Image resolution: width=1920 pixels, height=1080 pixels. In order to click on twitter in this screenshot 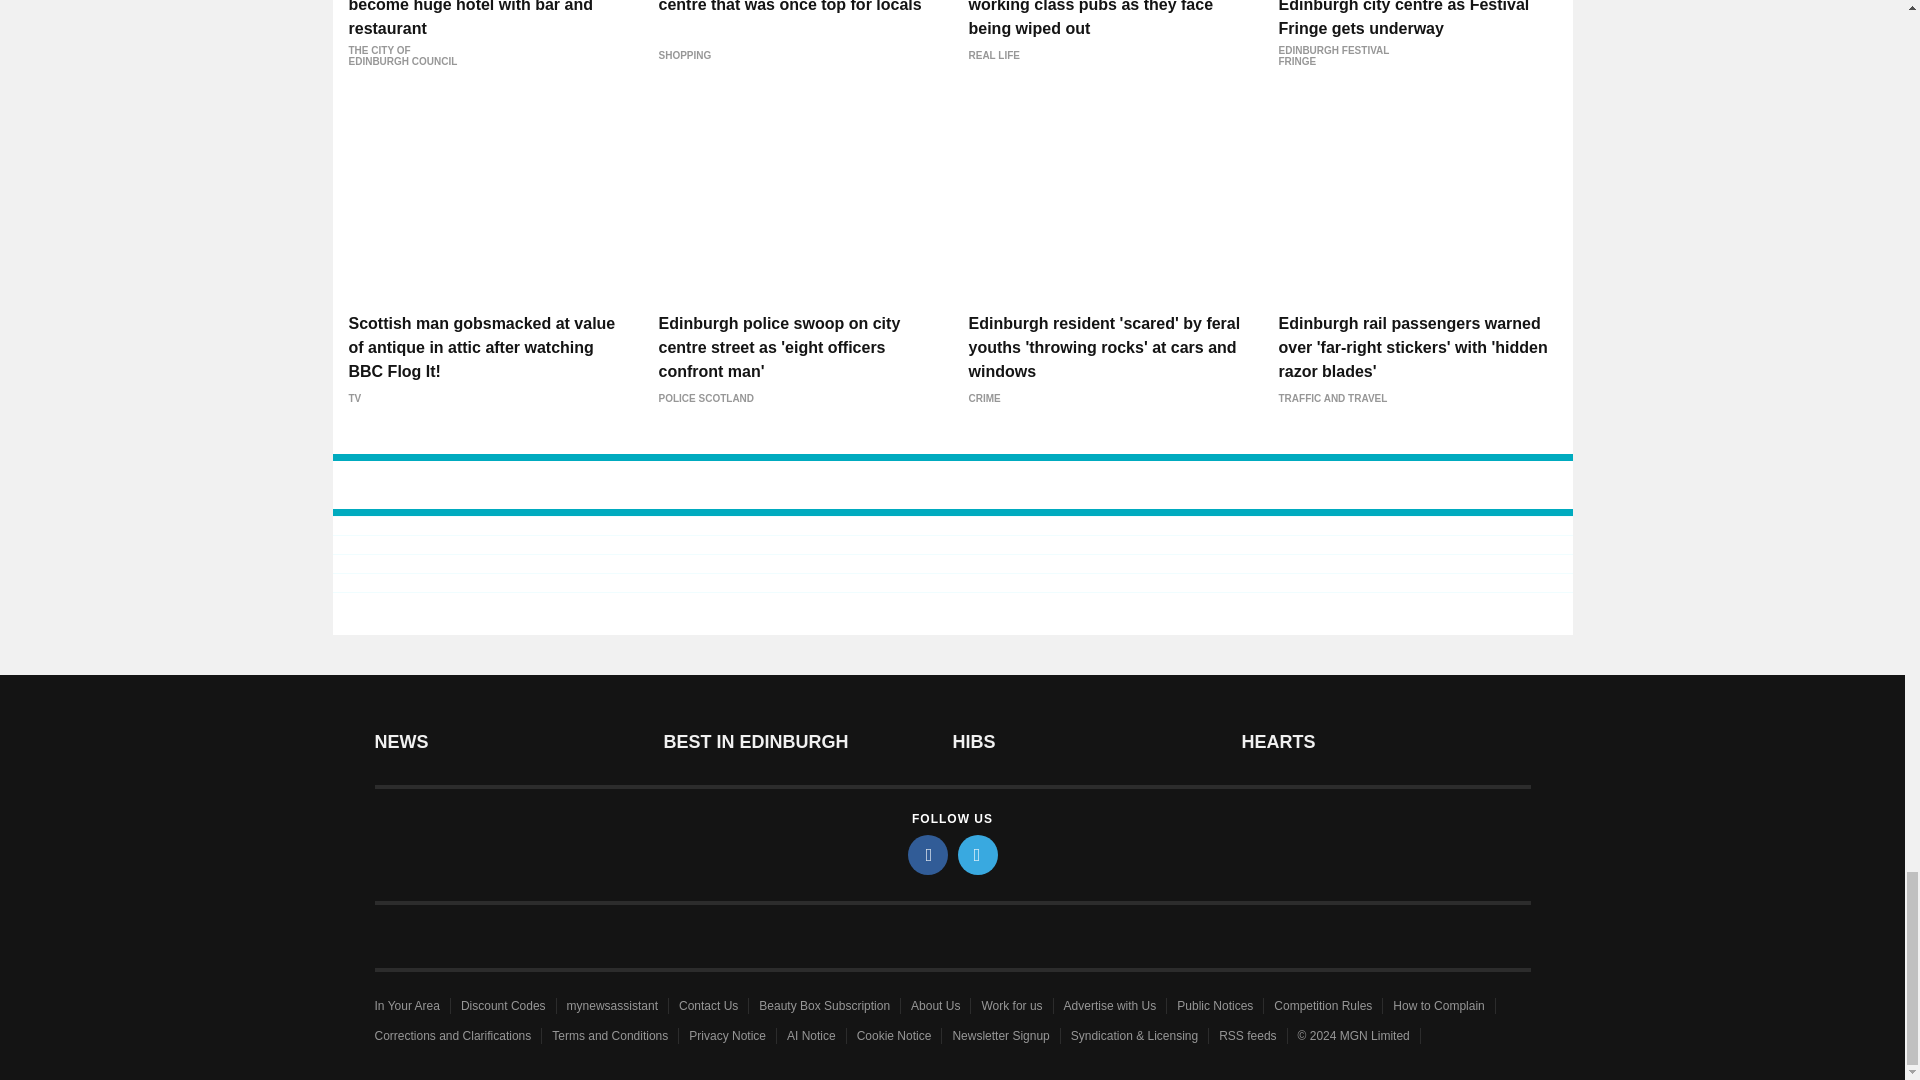, I will do `click(978, 854)`.